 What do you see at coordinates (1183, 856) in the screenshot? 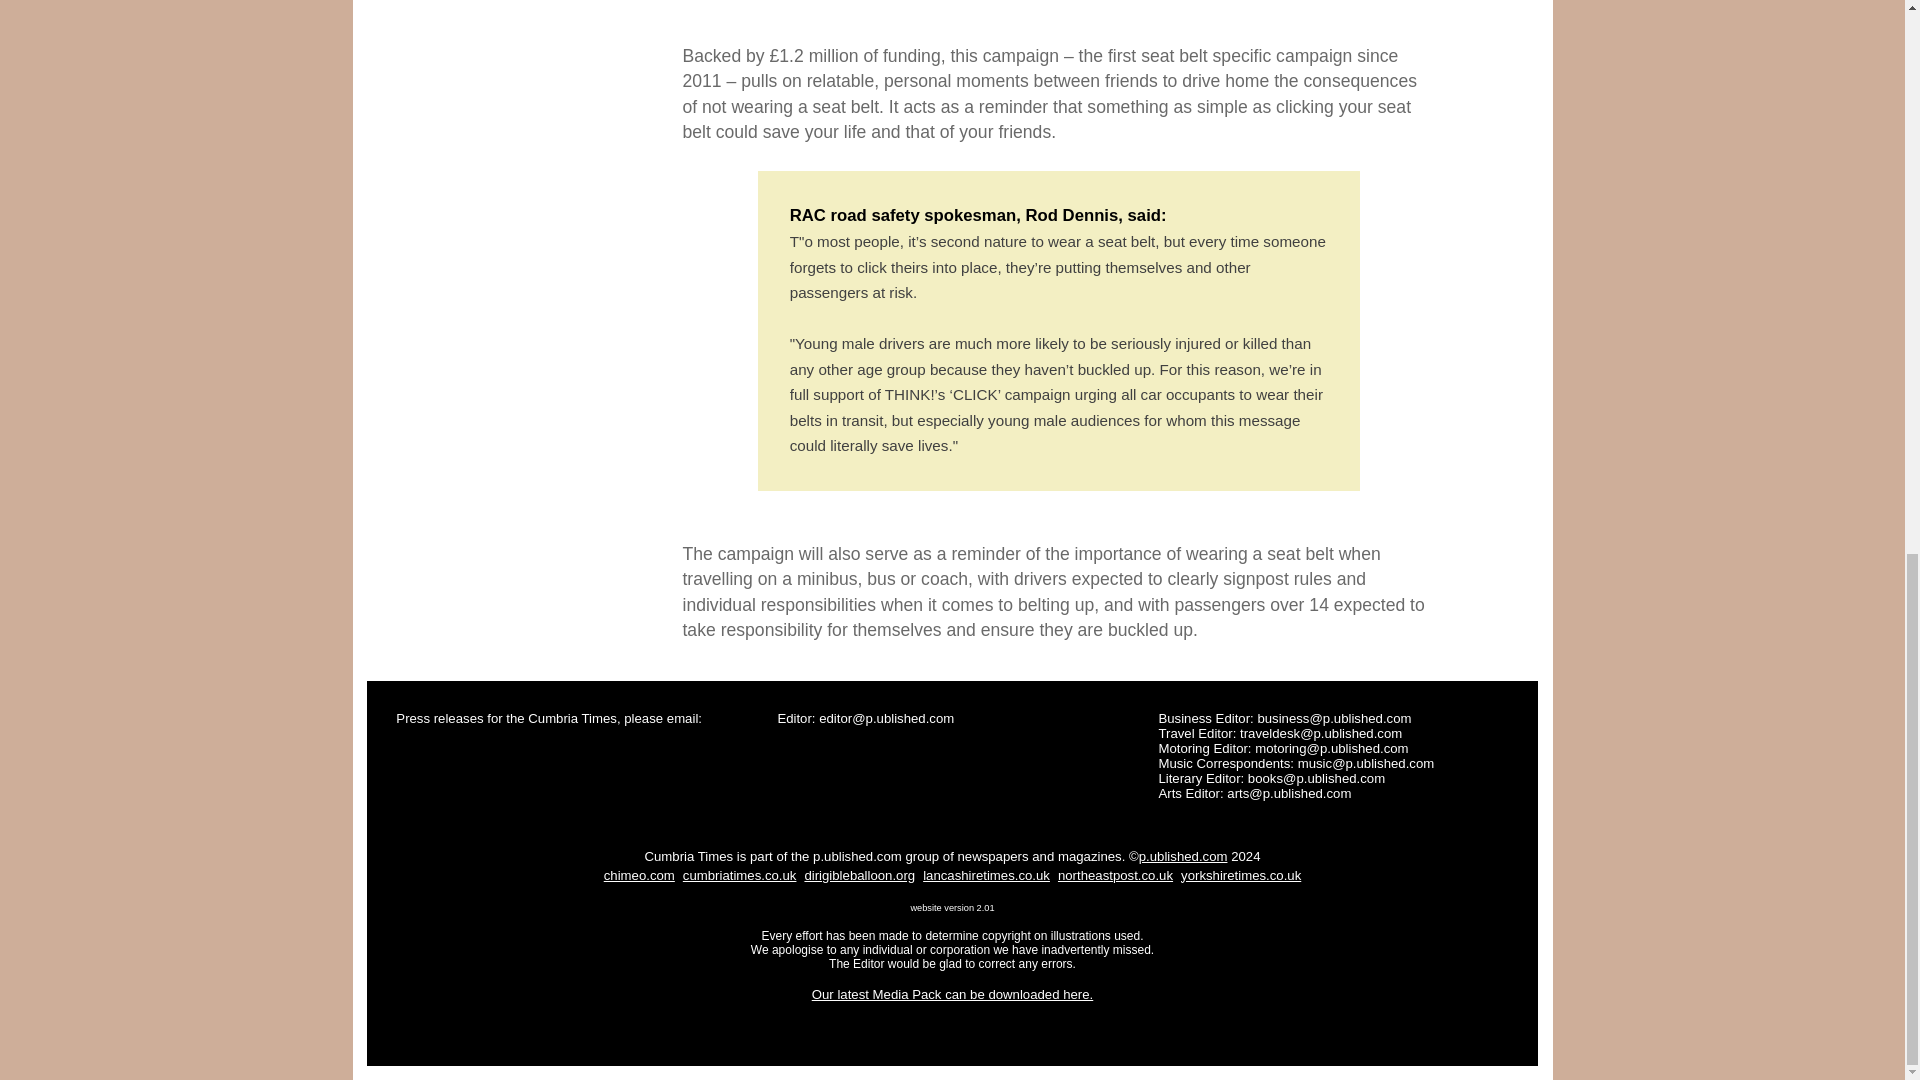
I see `p.ublished.com` at bounding box center [1183, 856].